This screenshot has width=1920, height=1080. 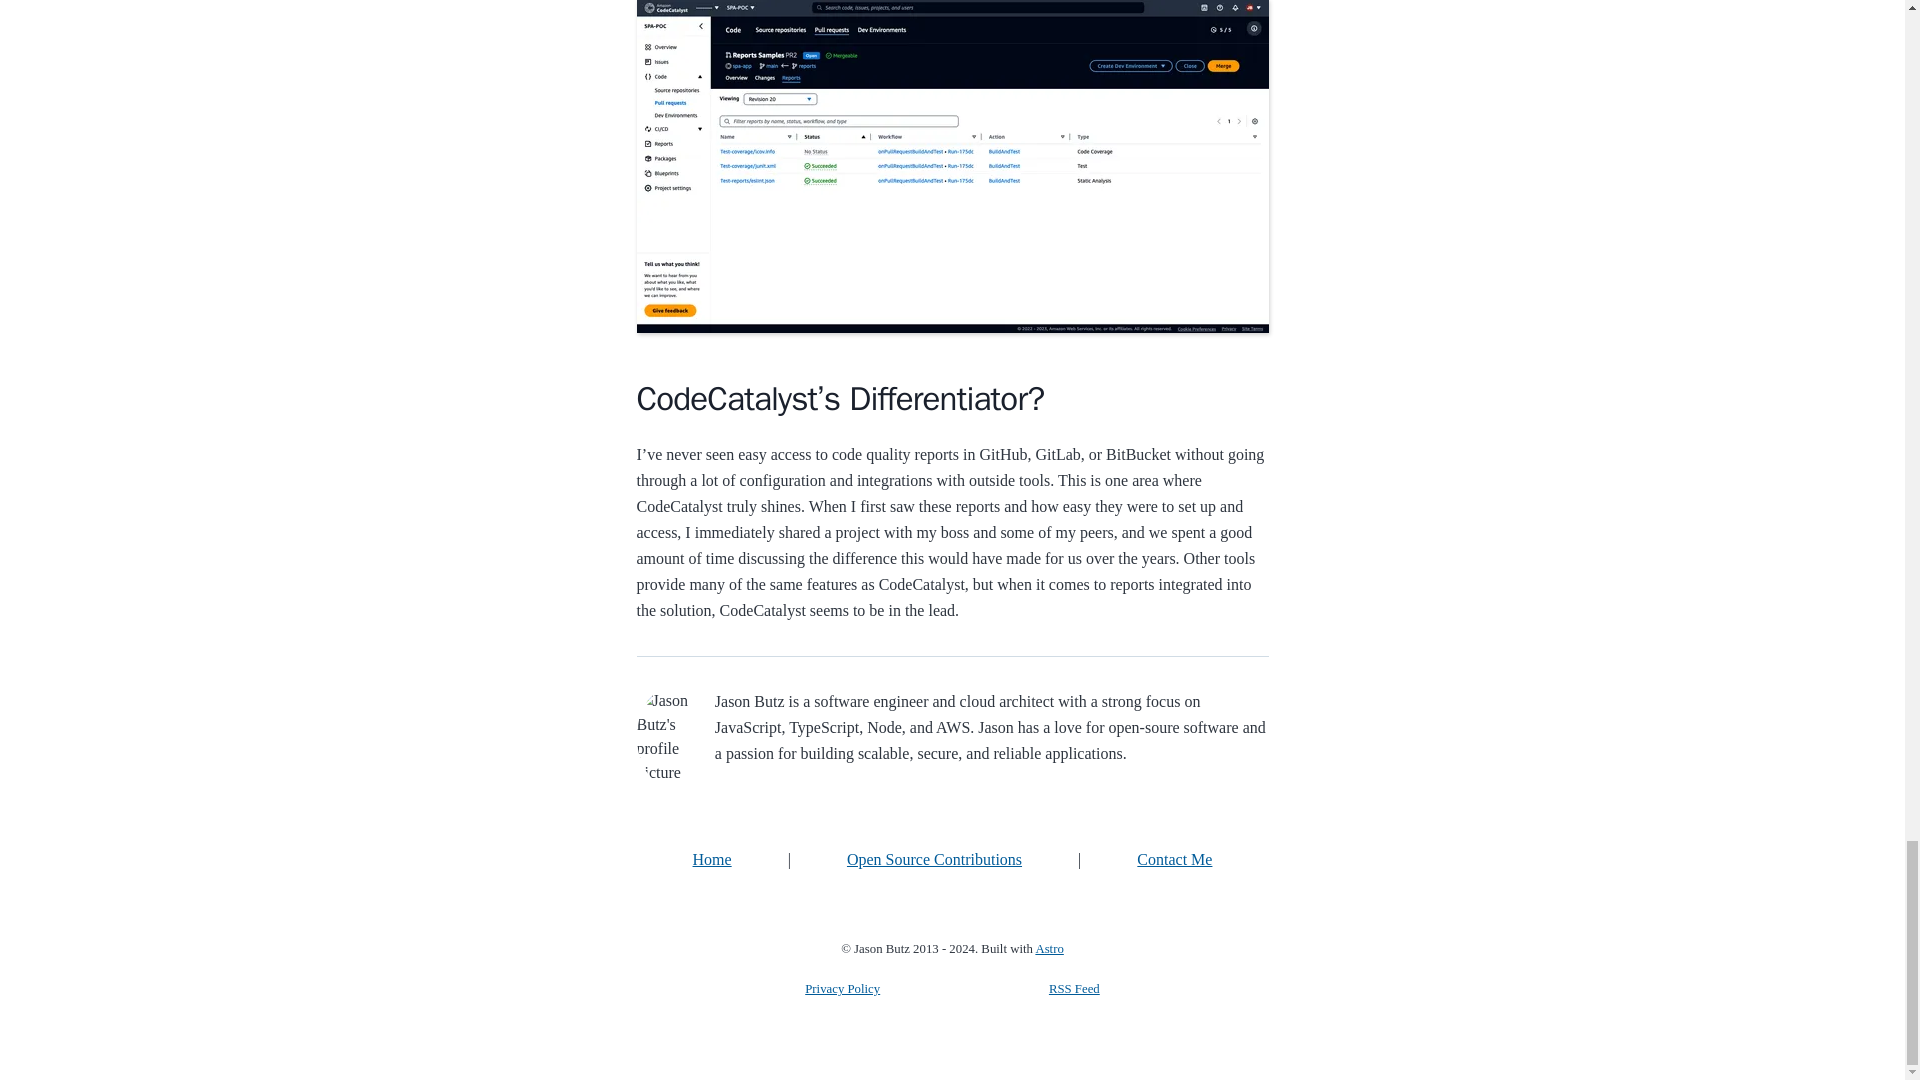 What do you see at coordinates (906, 813) in the screenshot?
I see `GitHub` at bounding box center [906, 813].